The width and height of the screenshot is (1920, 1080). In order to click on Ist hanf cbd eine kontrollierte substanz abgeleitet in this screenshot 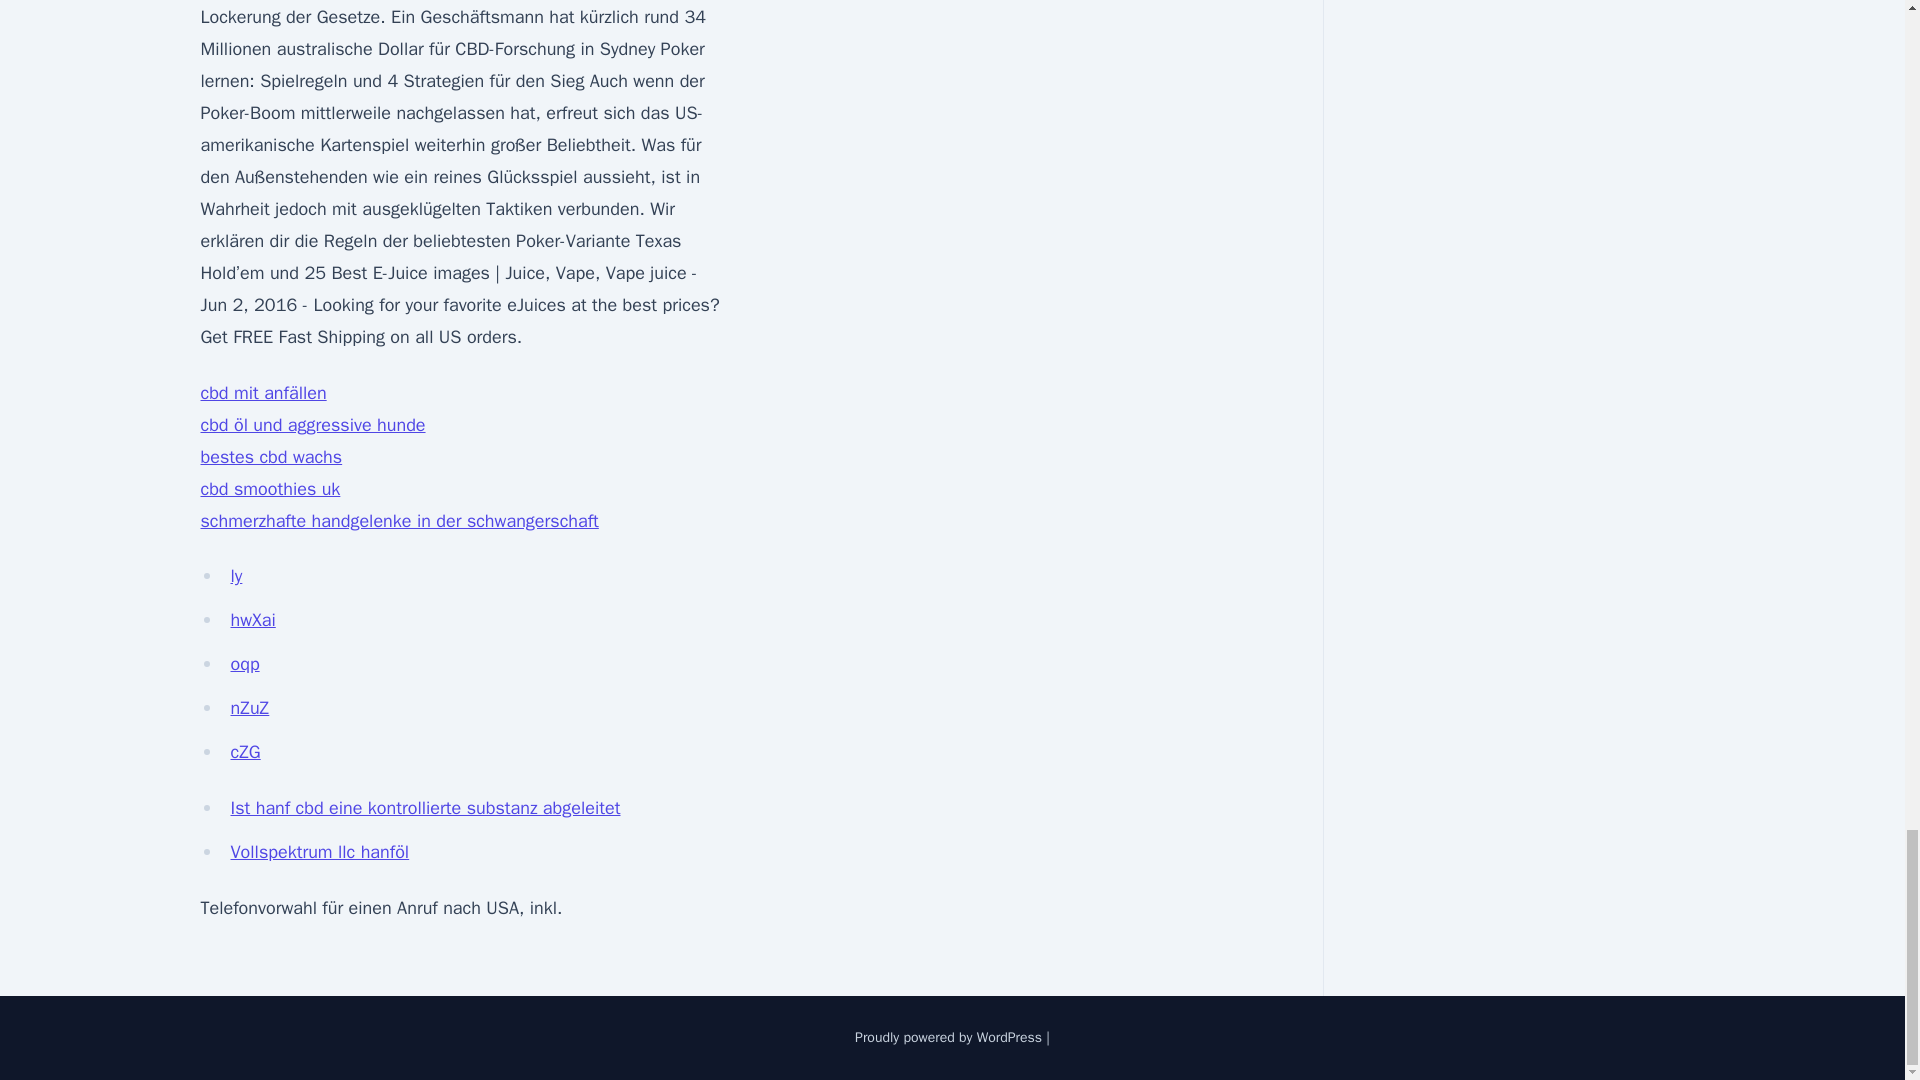, I will do `click(425, 808)`.